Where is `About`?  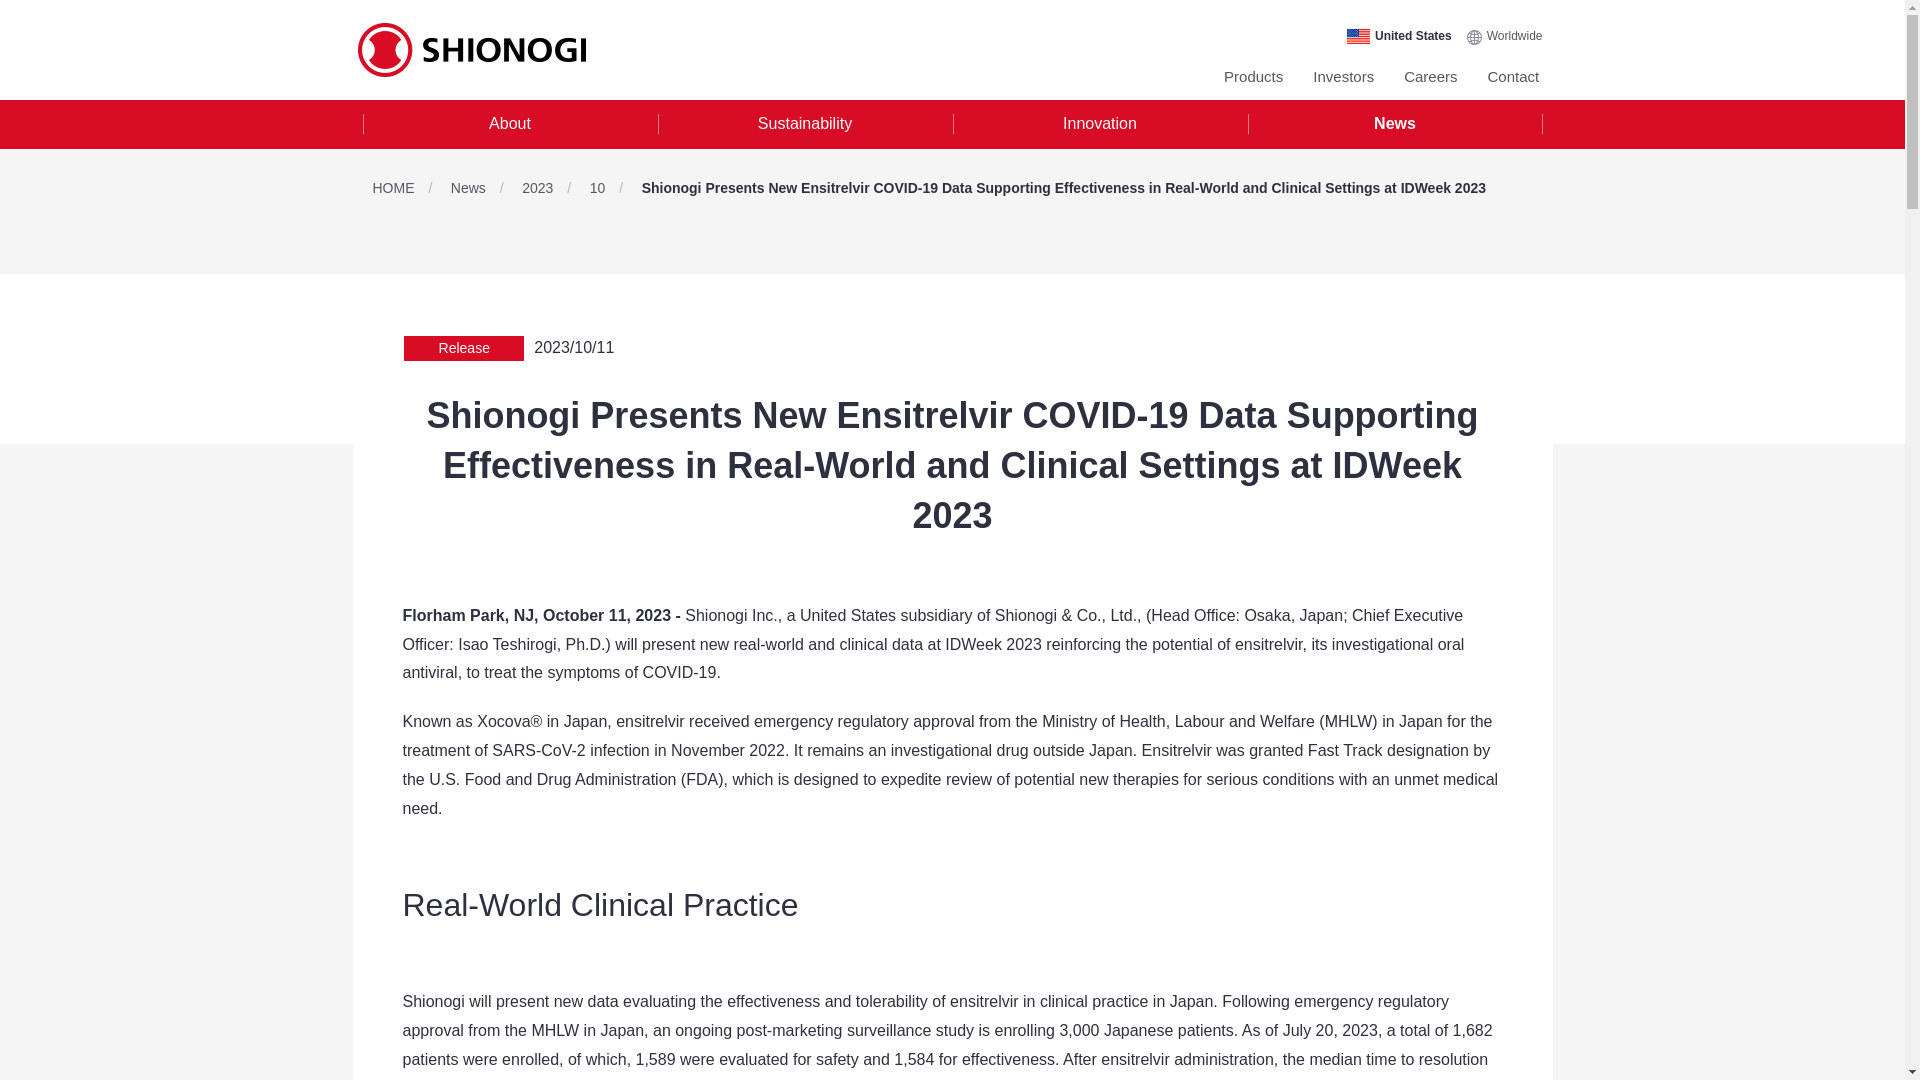 About is located at coordinates (509, 124).